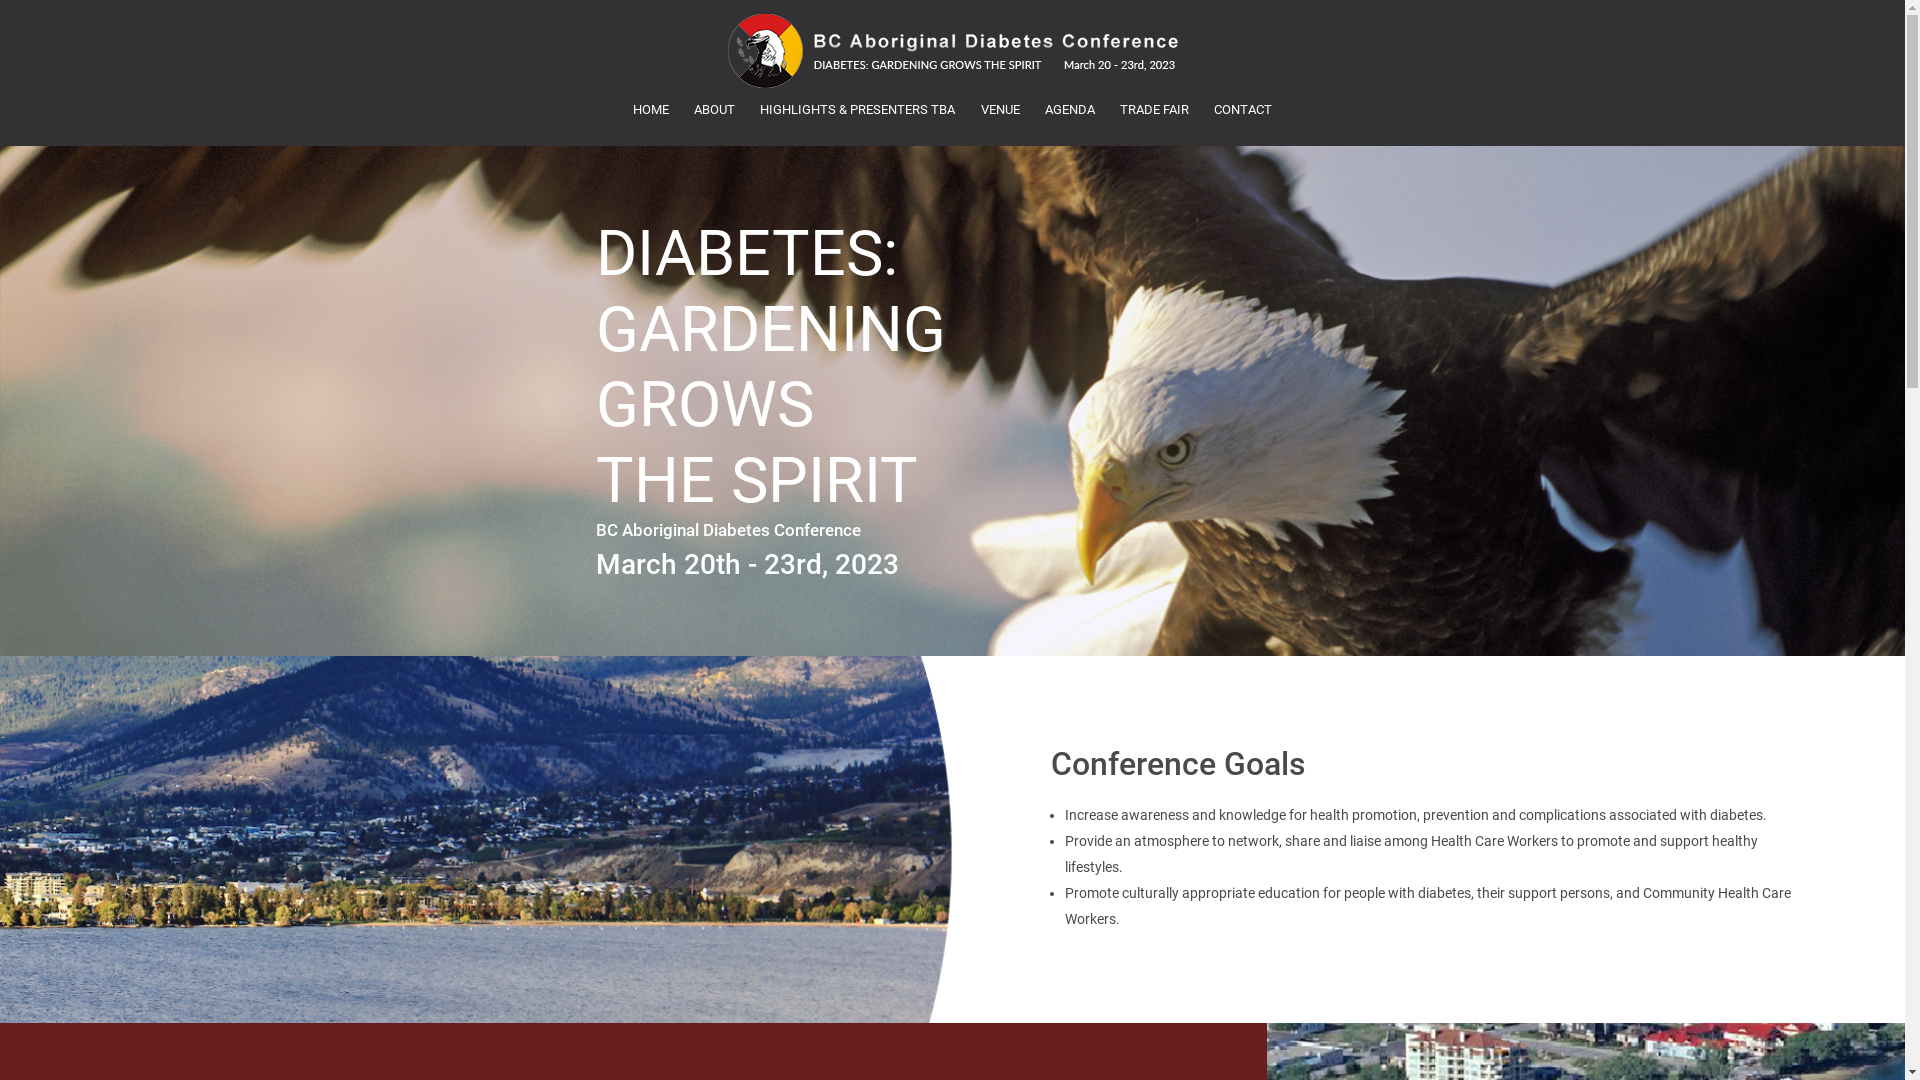  Describe the element at coordinates (1000, 110) in the screenshot. I see `VENUE` at that location.